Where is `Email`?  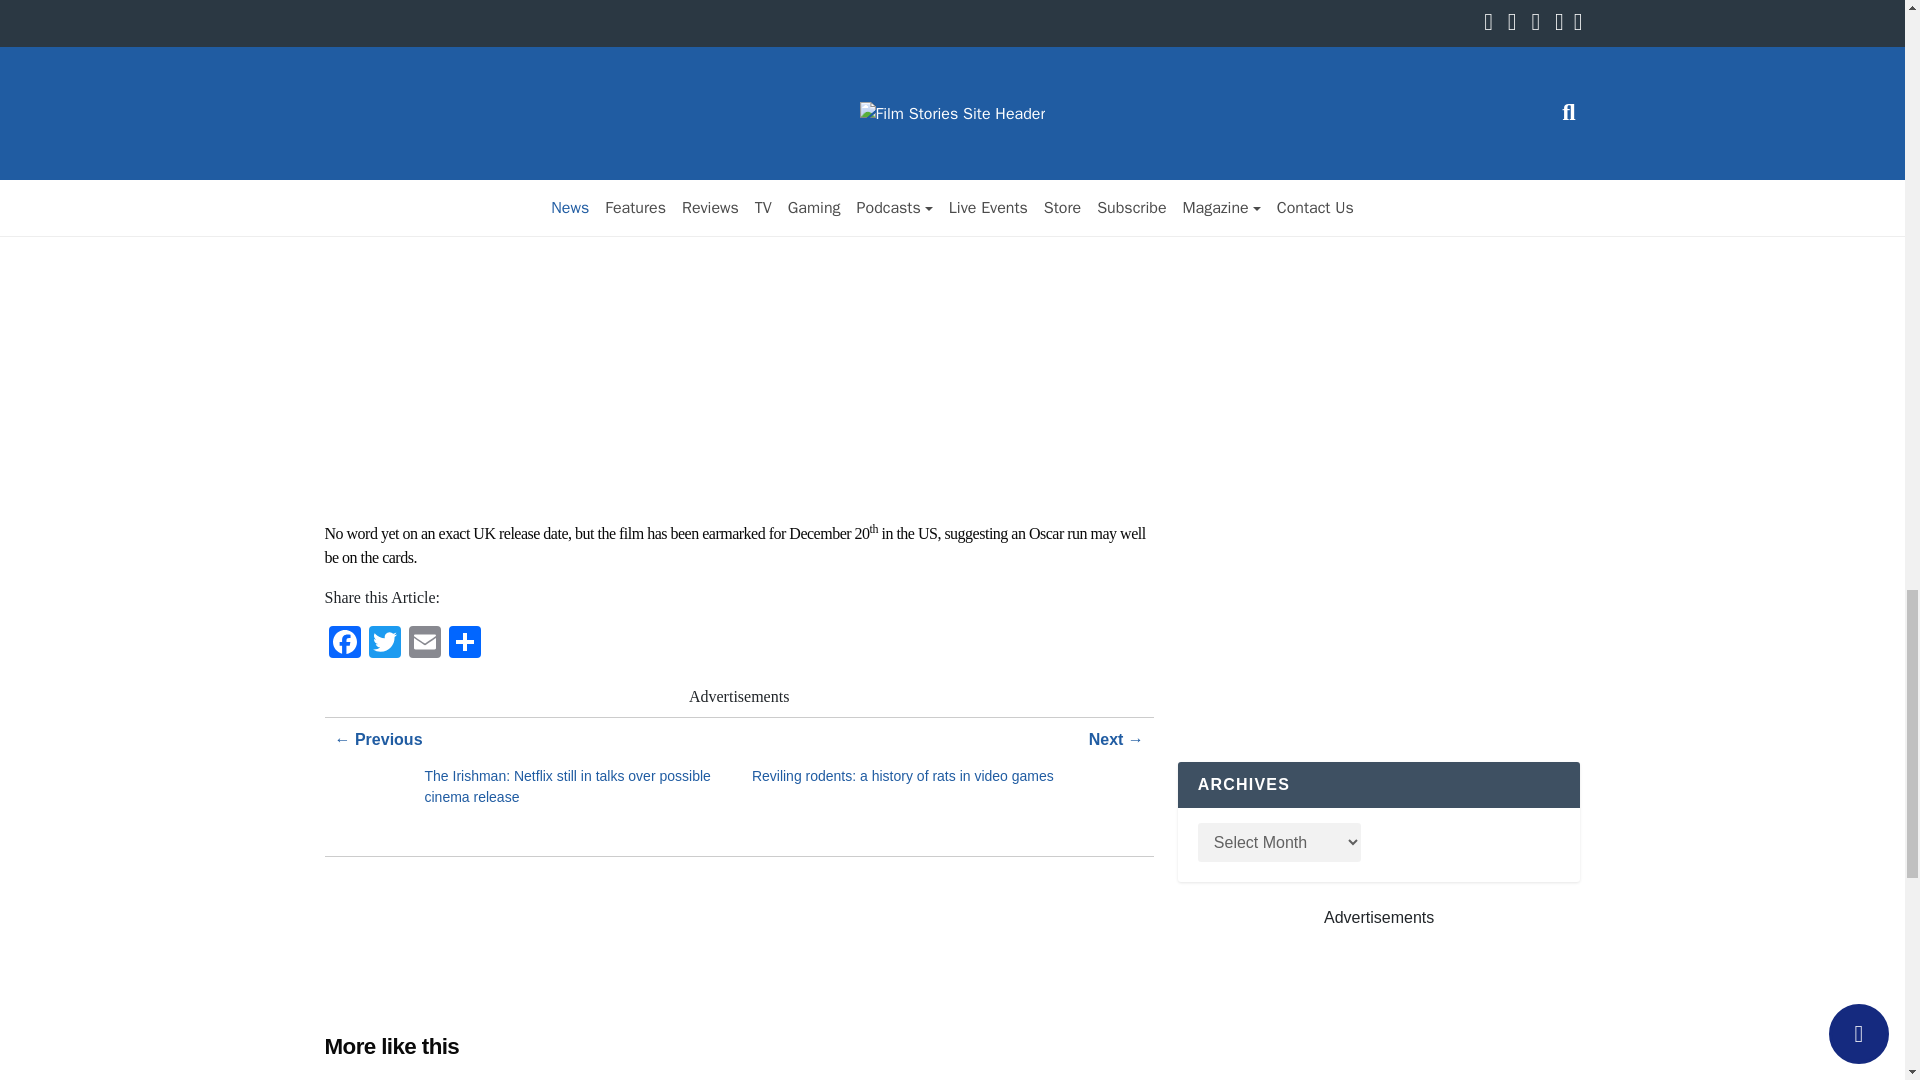
Email is located at coordinates (423, 647).